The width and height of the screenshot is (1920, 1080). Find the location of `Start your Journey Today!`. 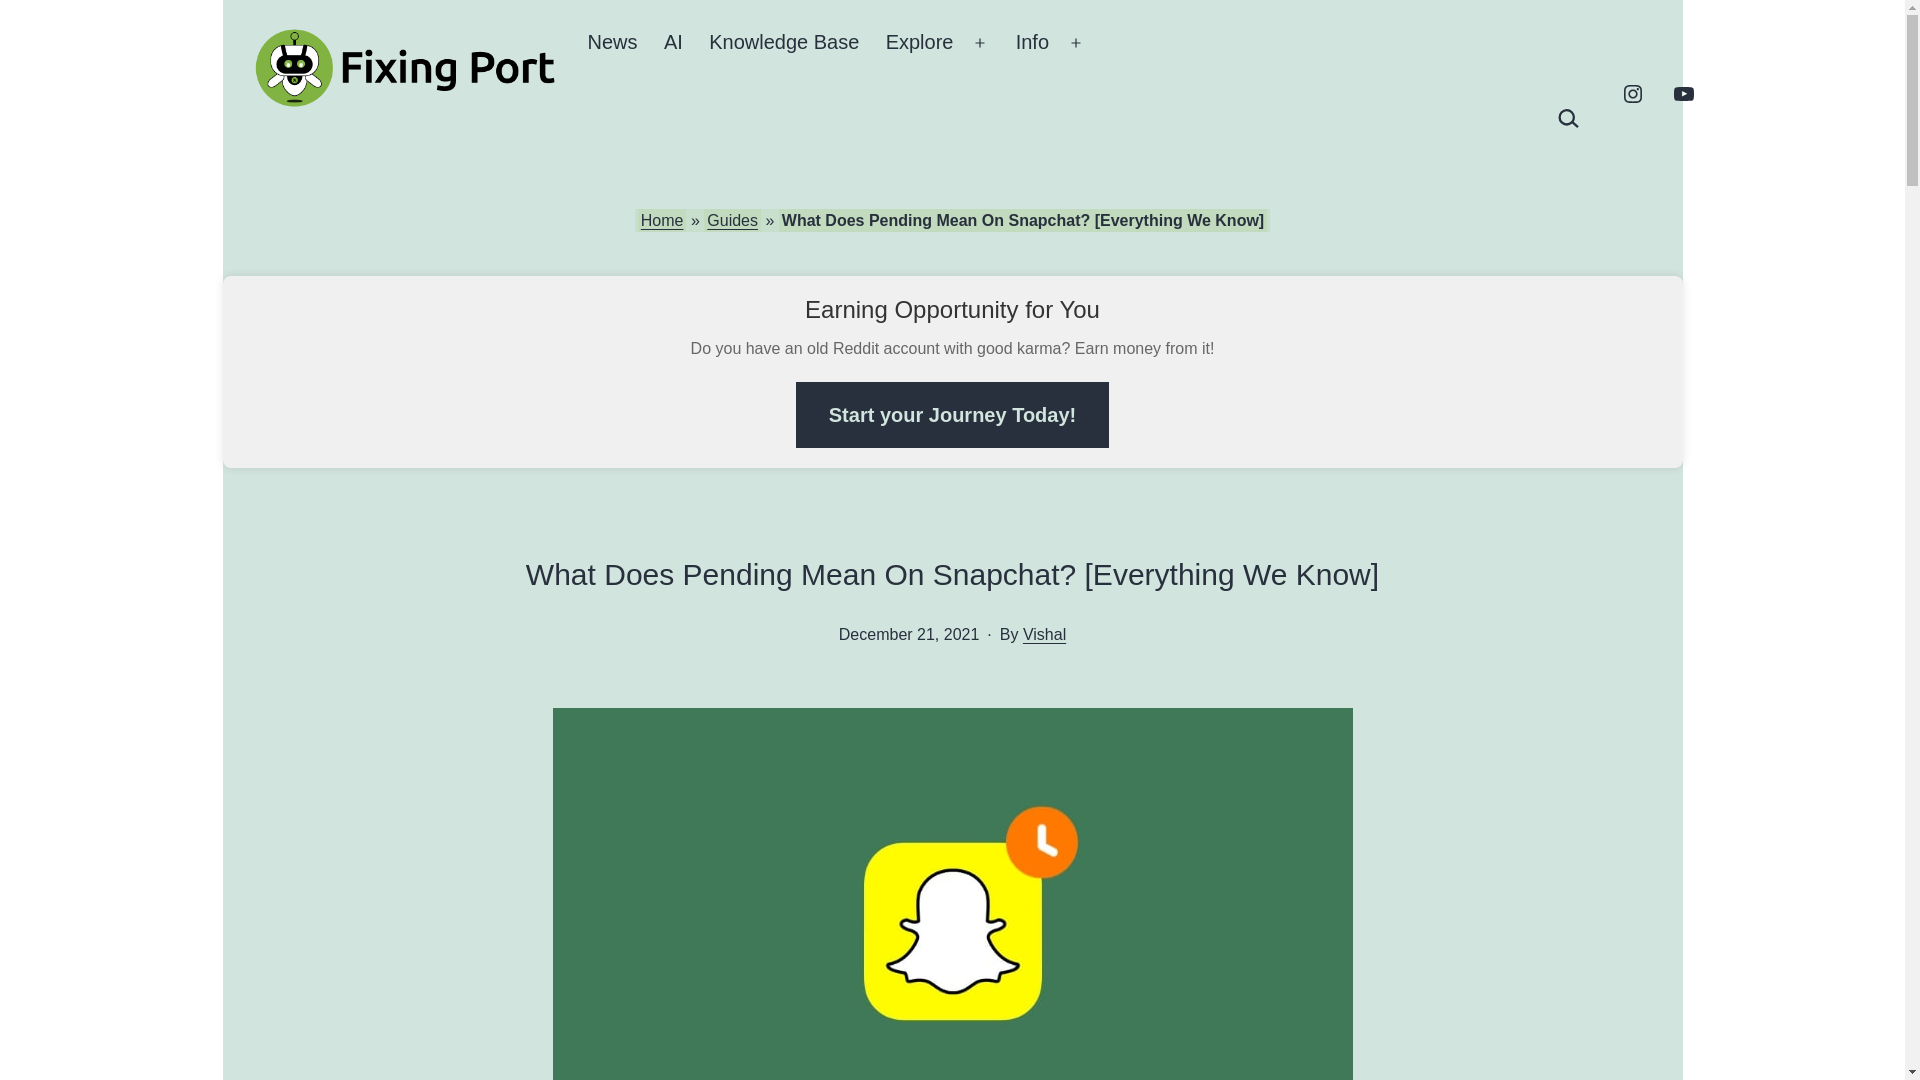

Start your Journey Today! is located at coordinates (952, 415).